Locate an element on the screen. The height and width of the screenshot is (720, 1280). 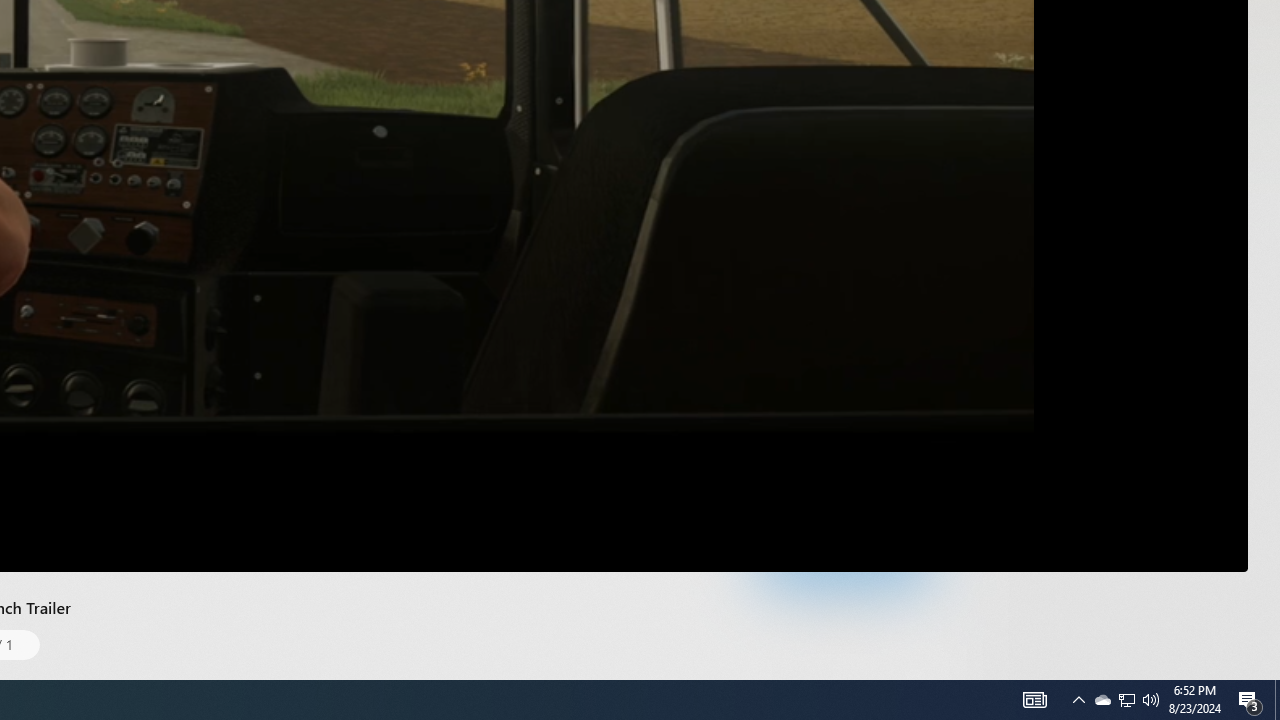
Share is located at coordinates (950, 456).